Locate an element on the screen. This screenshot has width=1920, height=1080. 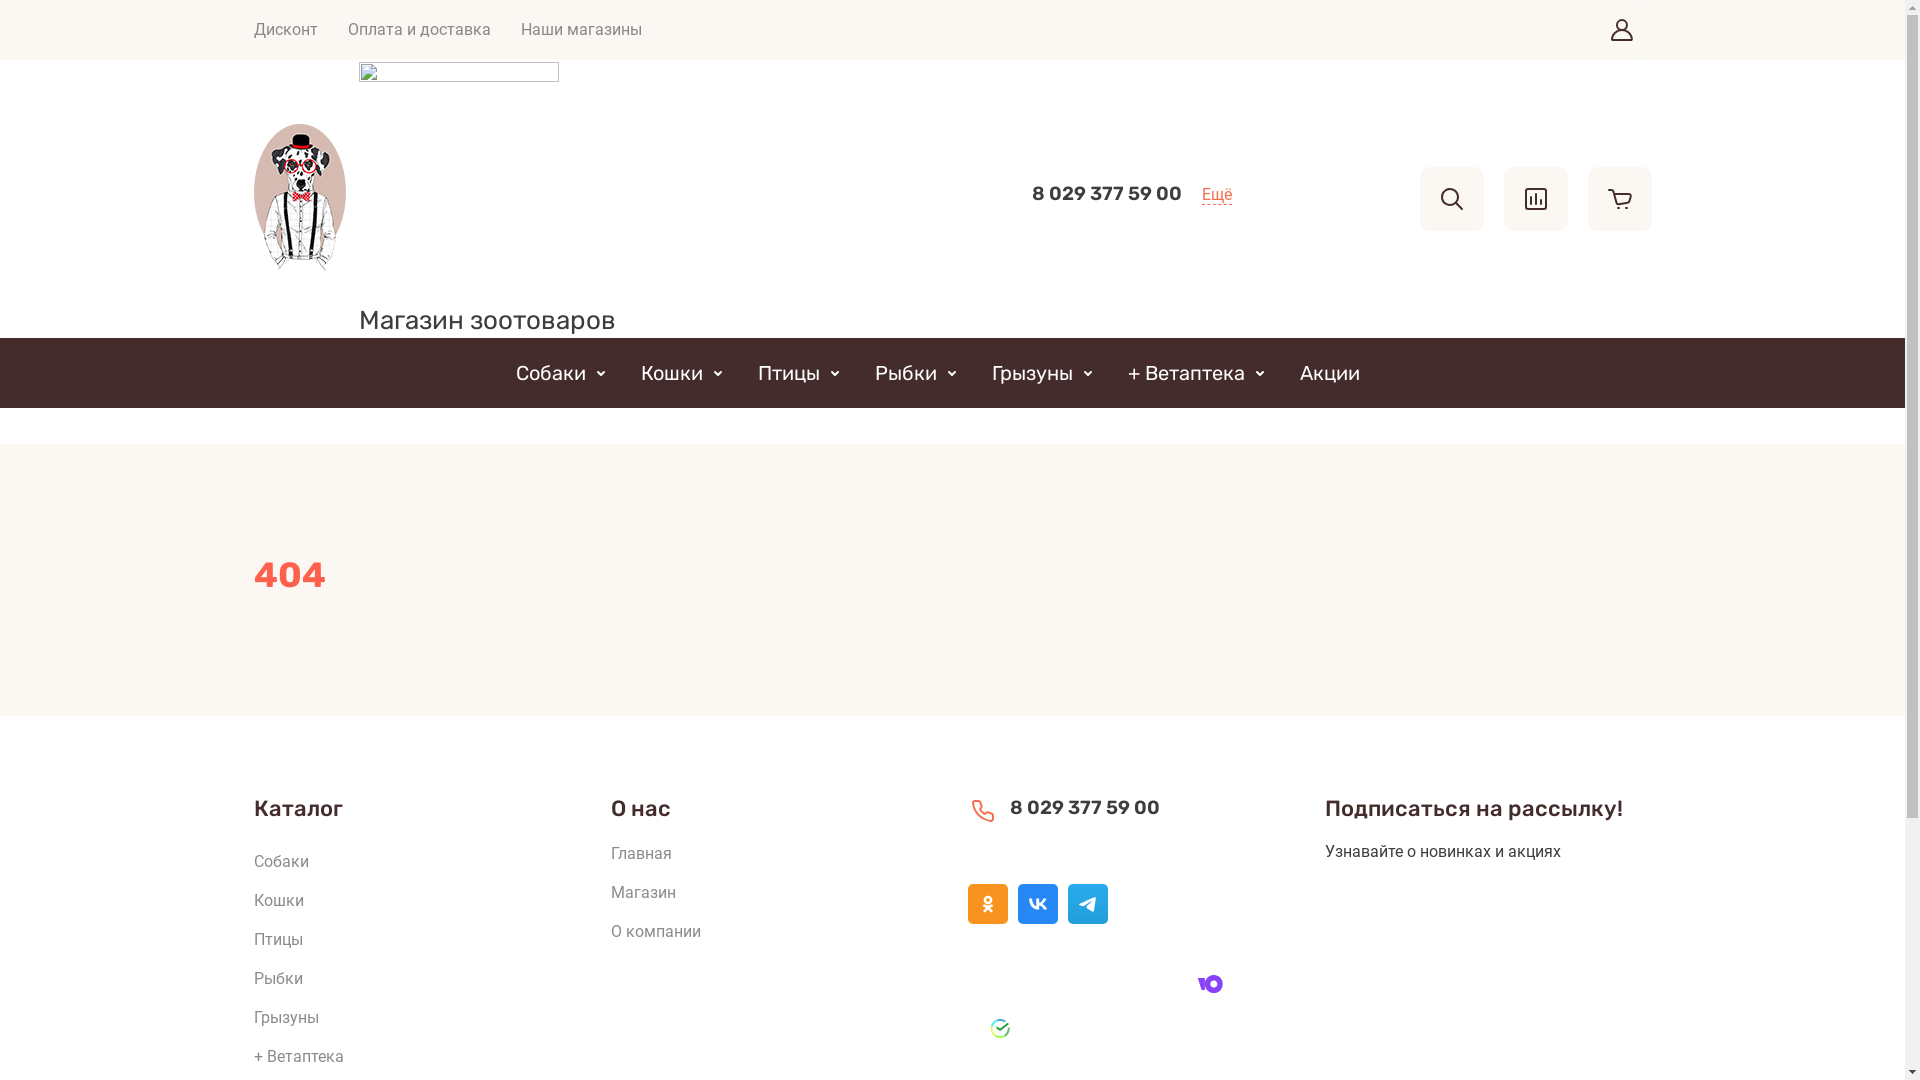
8 029 377 59 00 is located at coordinates (1107, 194).